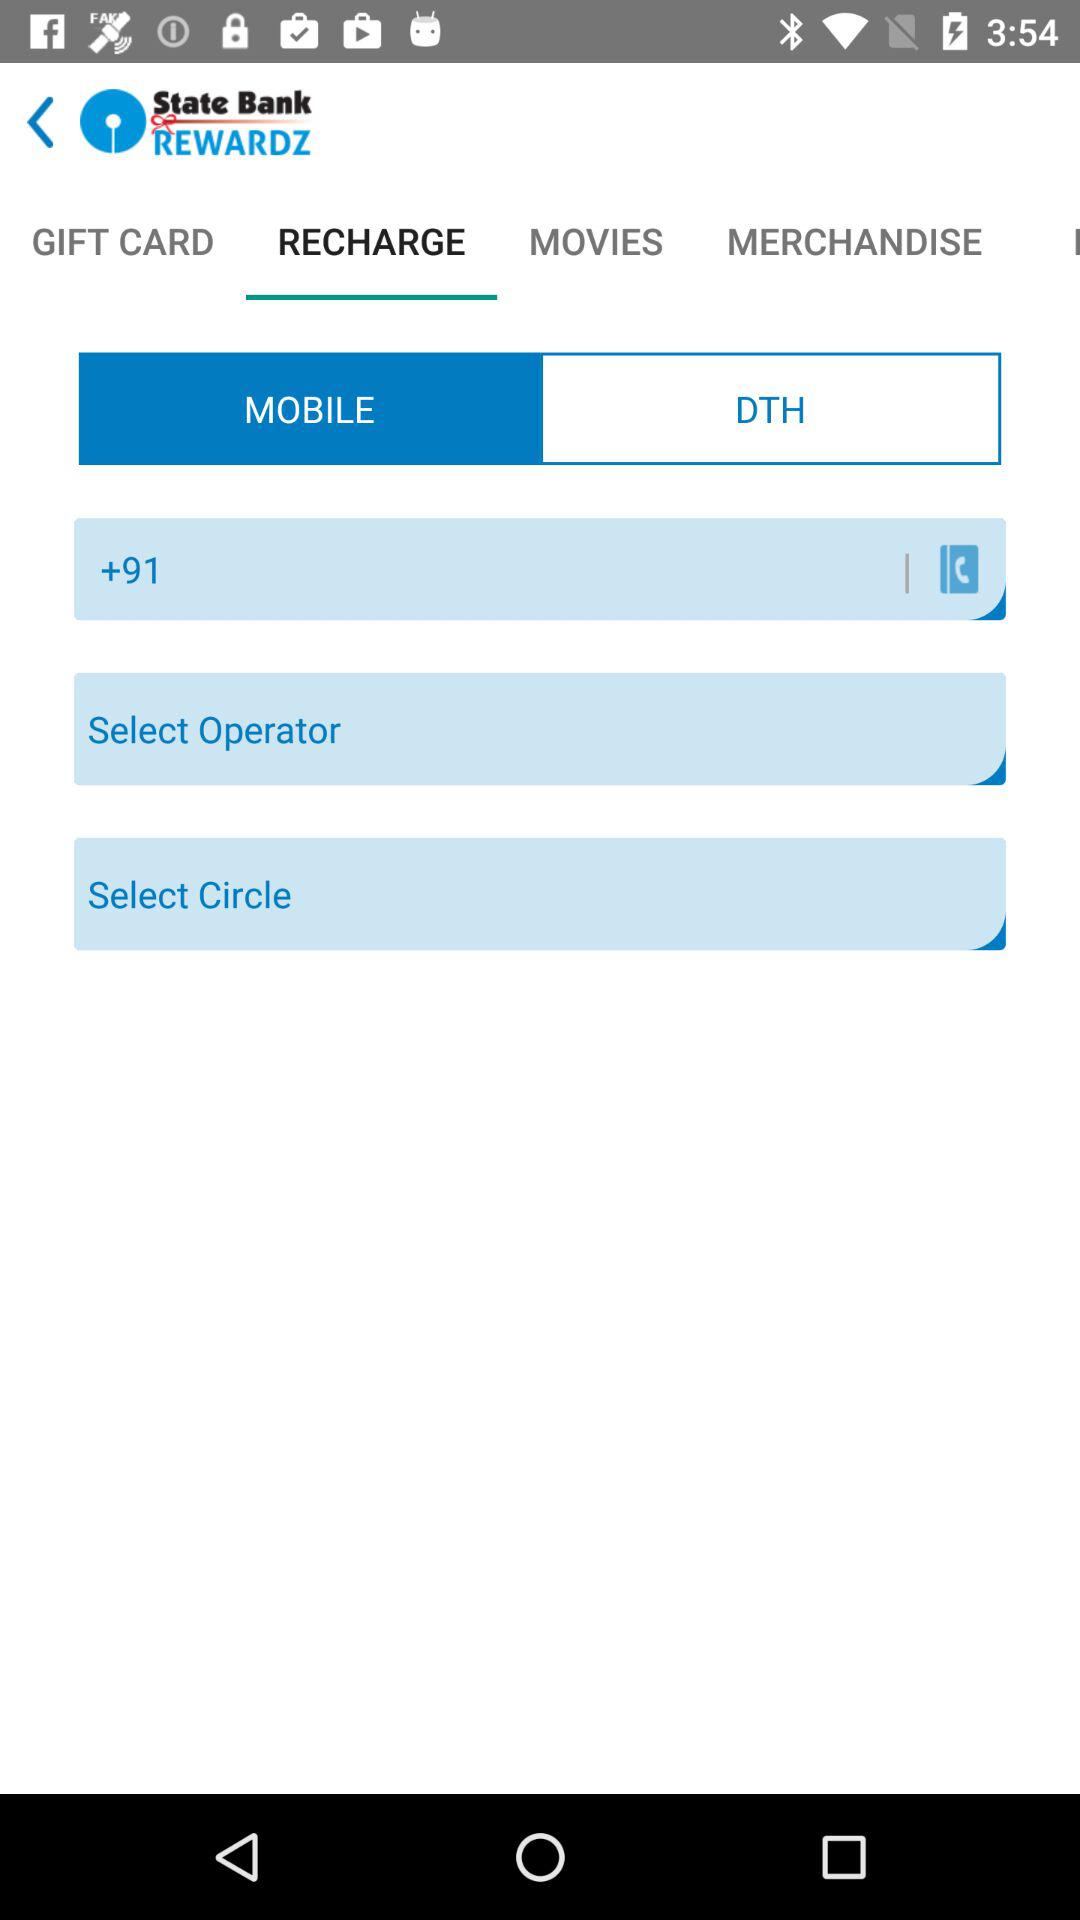 This screenshot has width=1080, height=1920. I want to click on click the icon next to the |, so click(958, 568).